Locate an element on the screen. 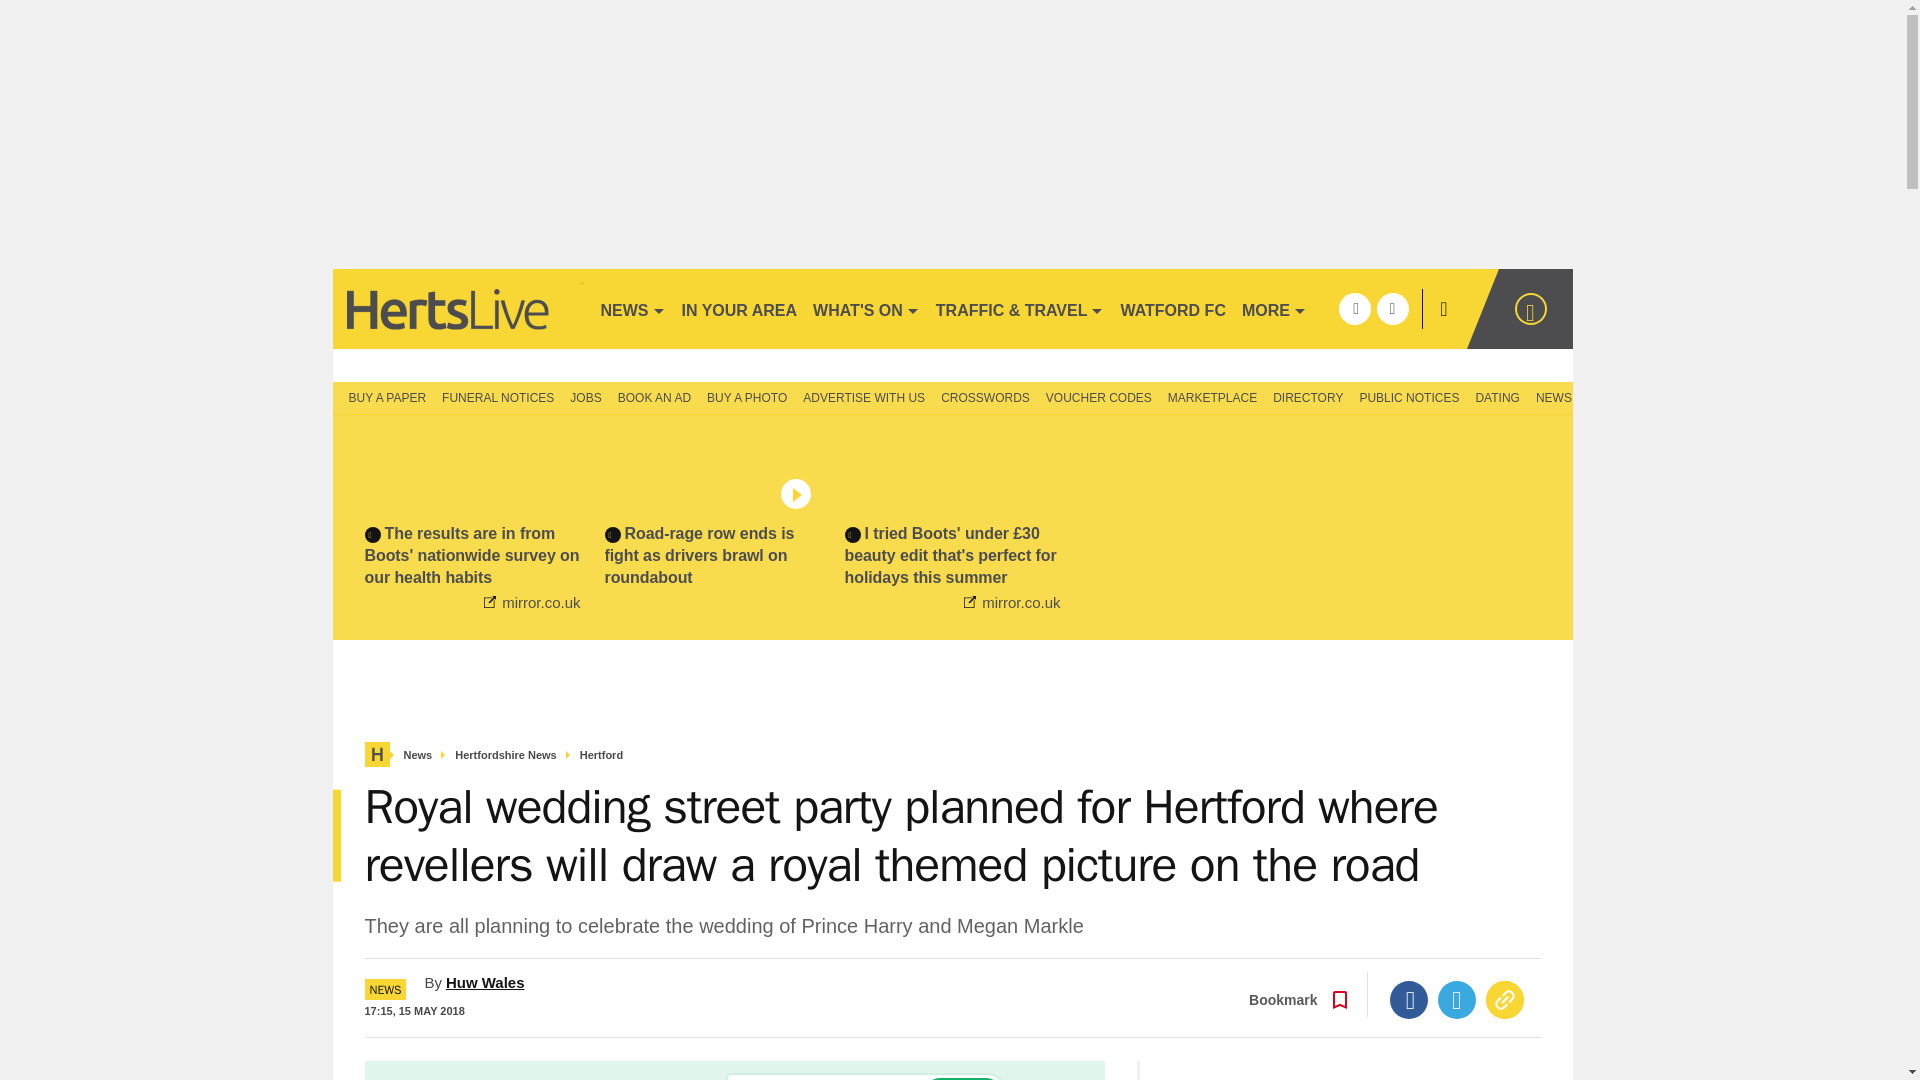  MORE is located at coordinates (1274, 308).